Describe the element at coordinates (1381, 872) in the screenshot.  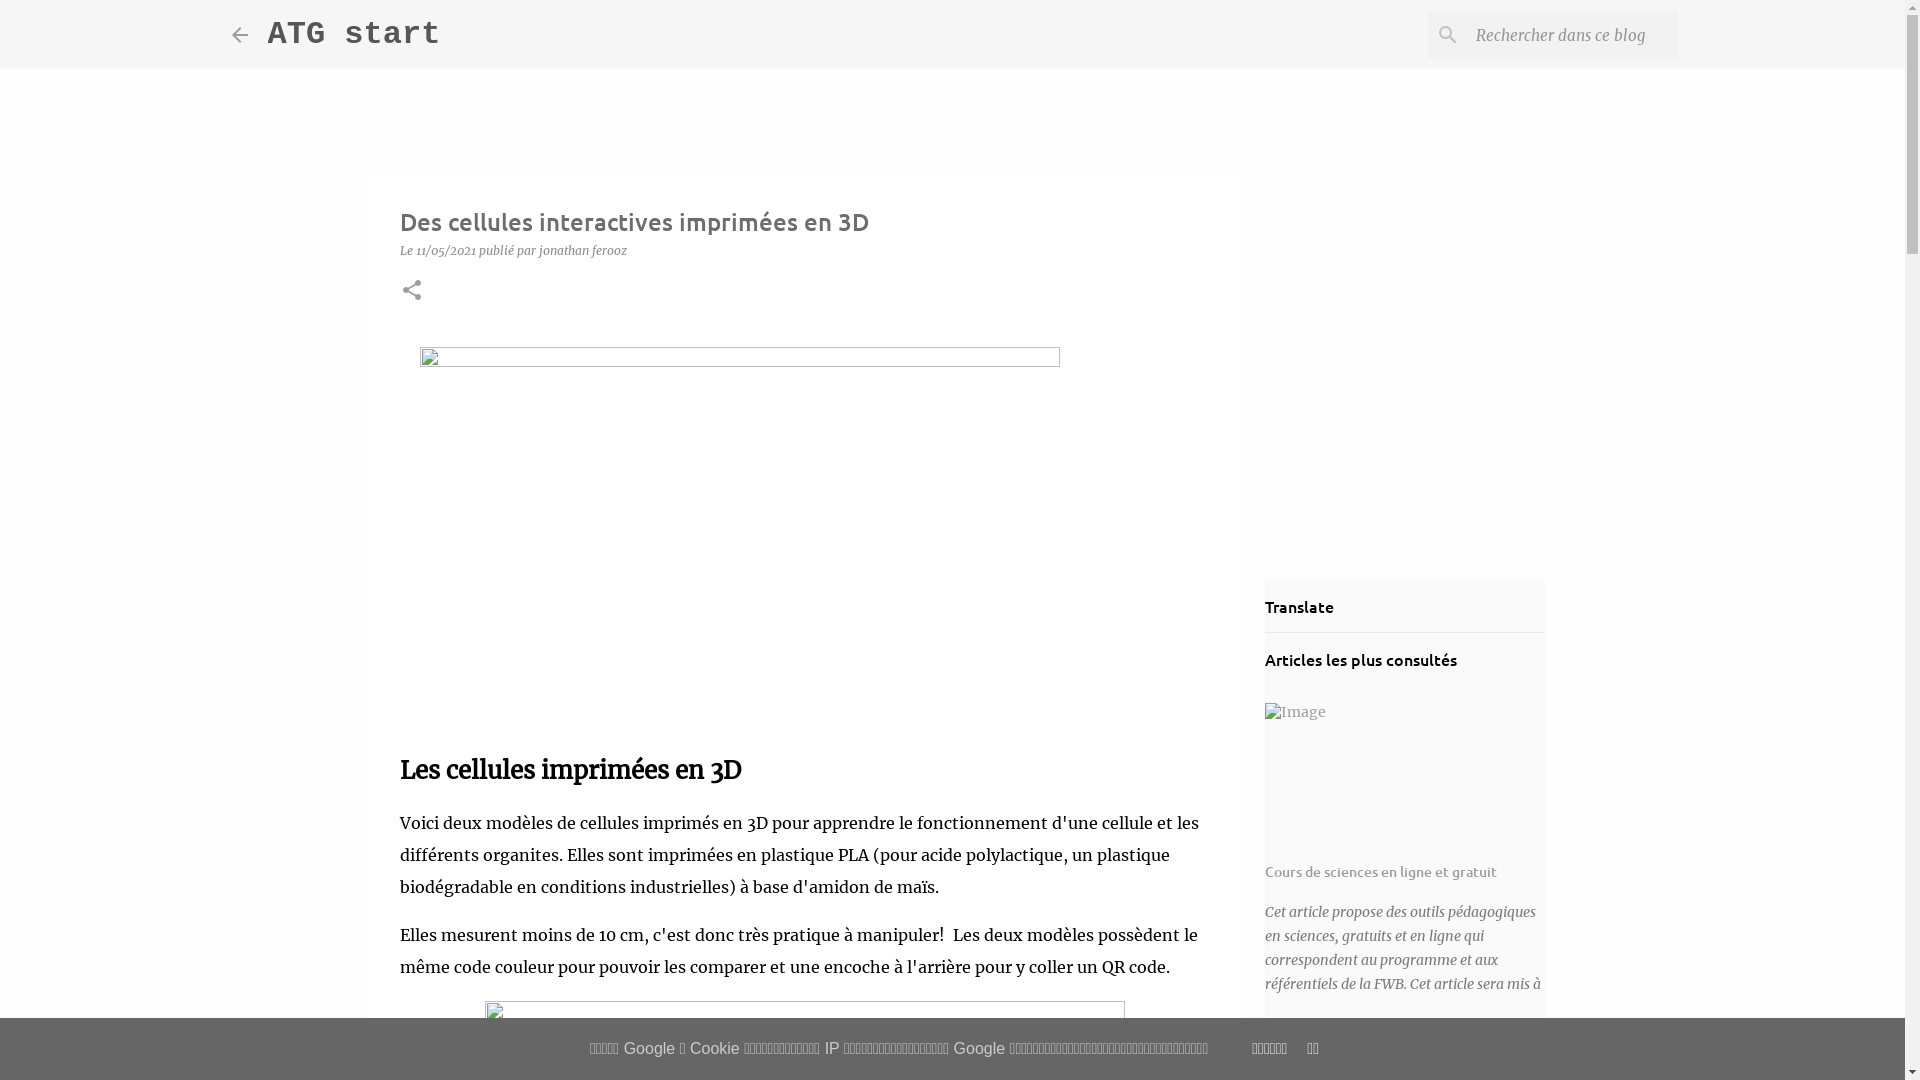
I see `Cours de sciences en ligne et gratuit` at that location.